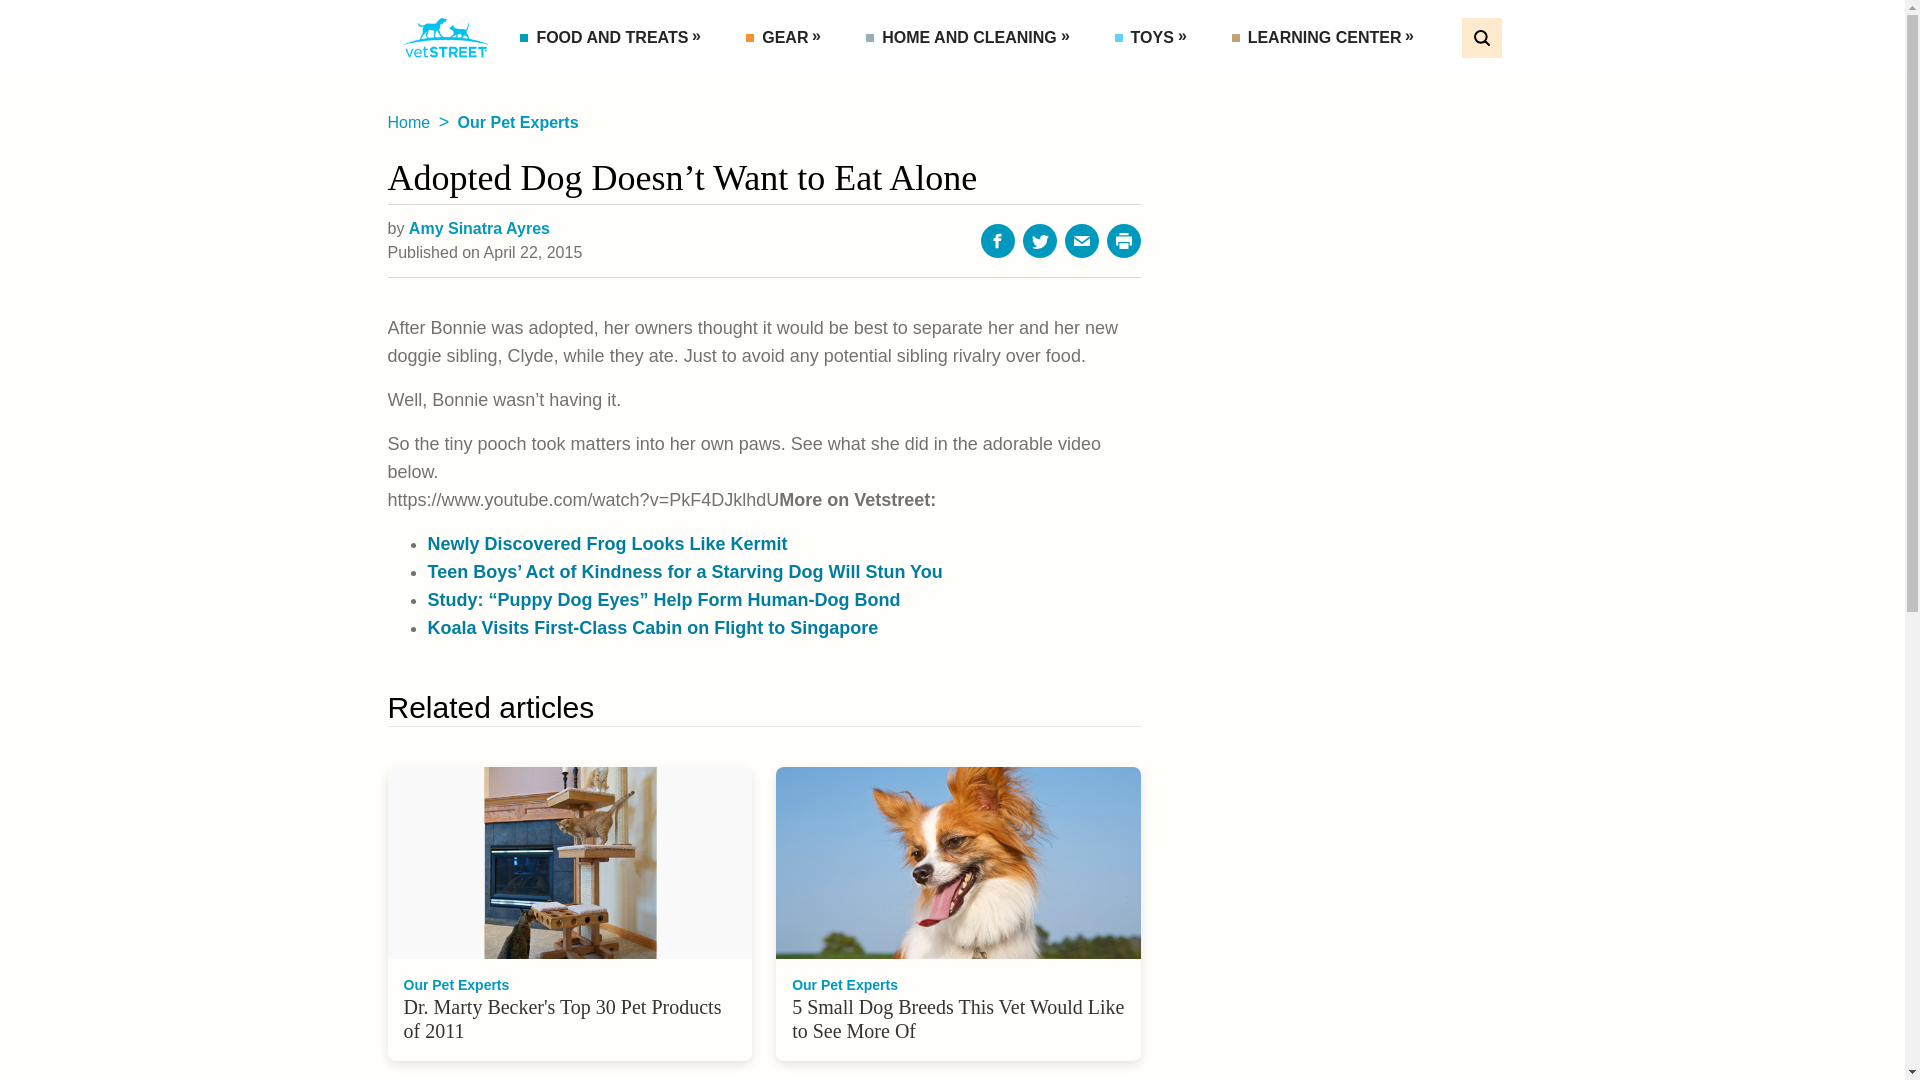 This screenshot has width=1920, height=1080. What do you see at coordinates (1327, 38) in the screenshot?
I see `LEARNING CENTER` at bounding box center [1327, 38].